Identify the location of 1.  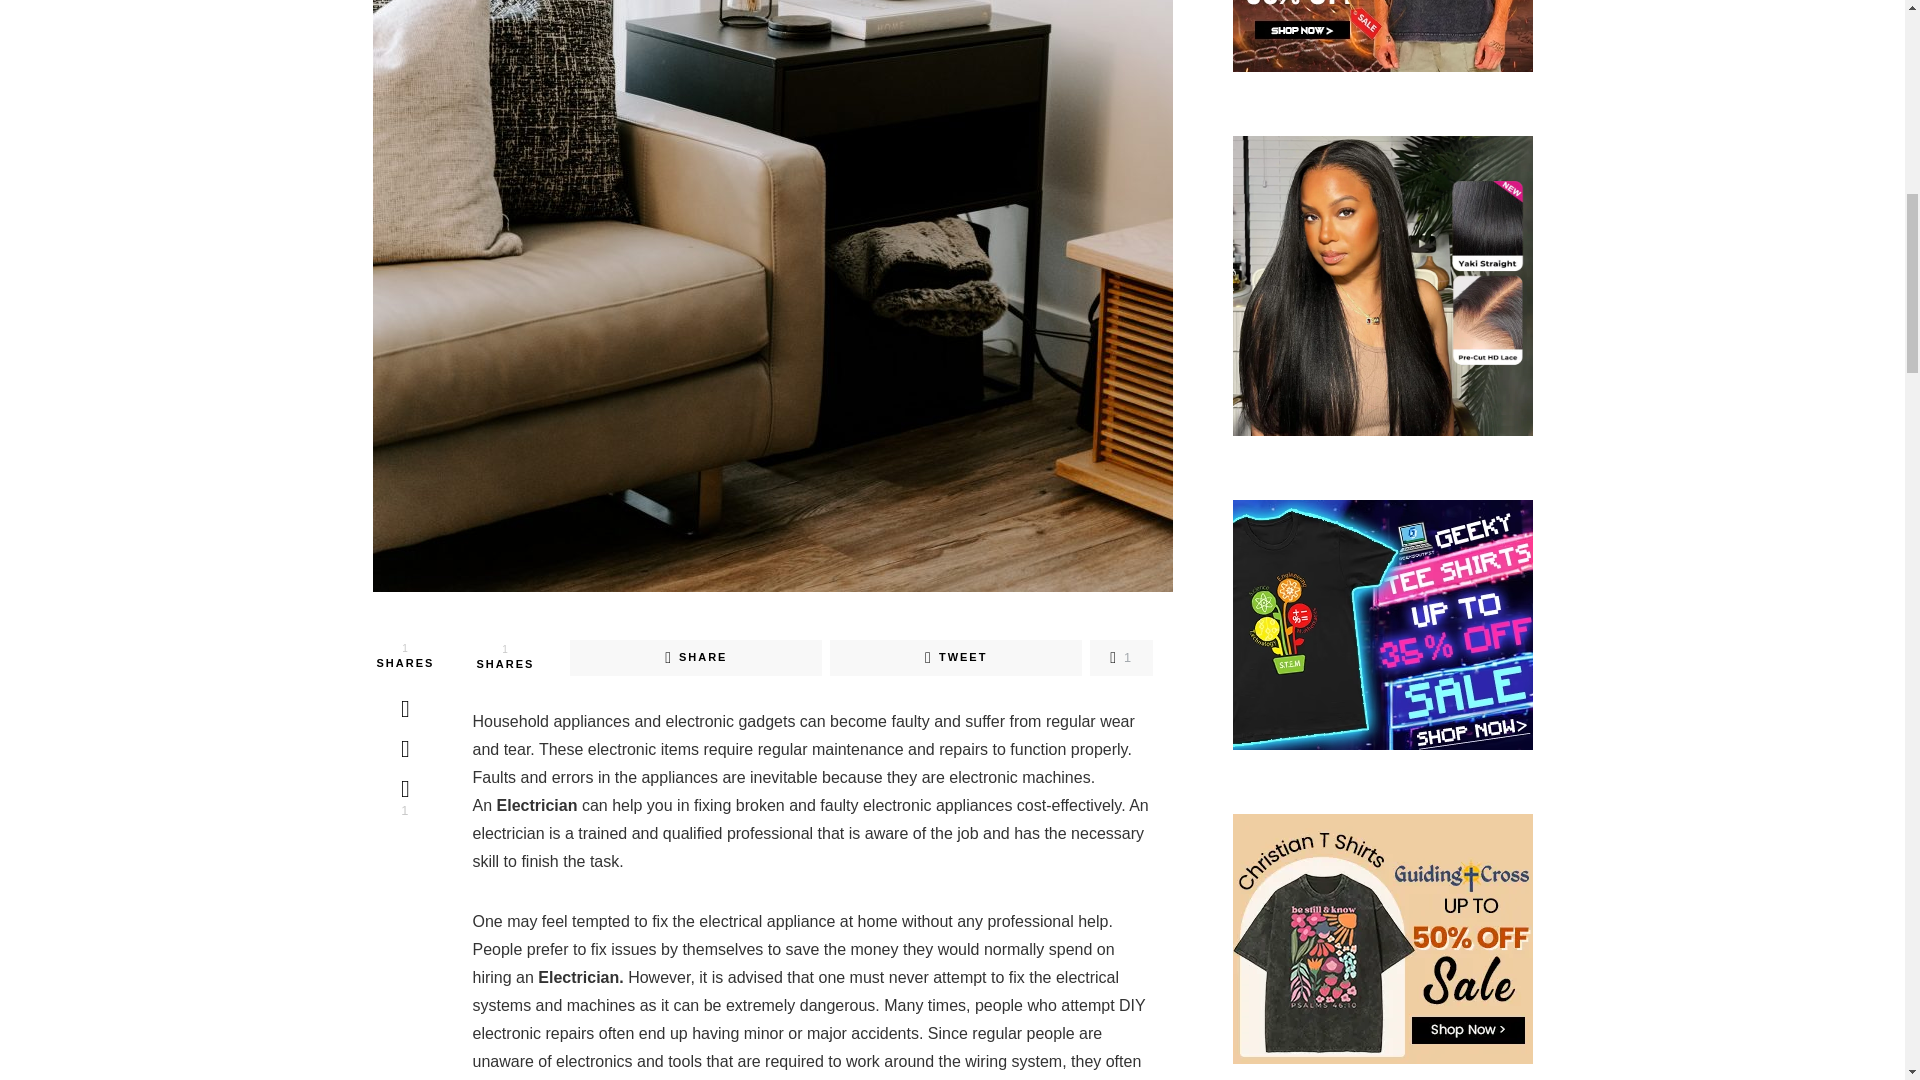
(404, 796).